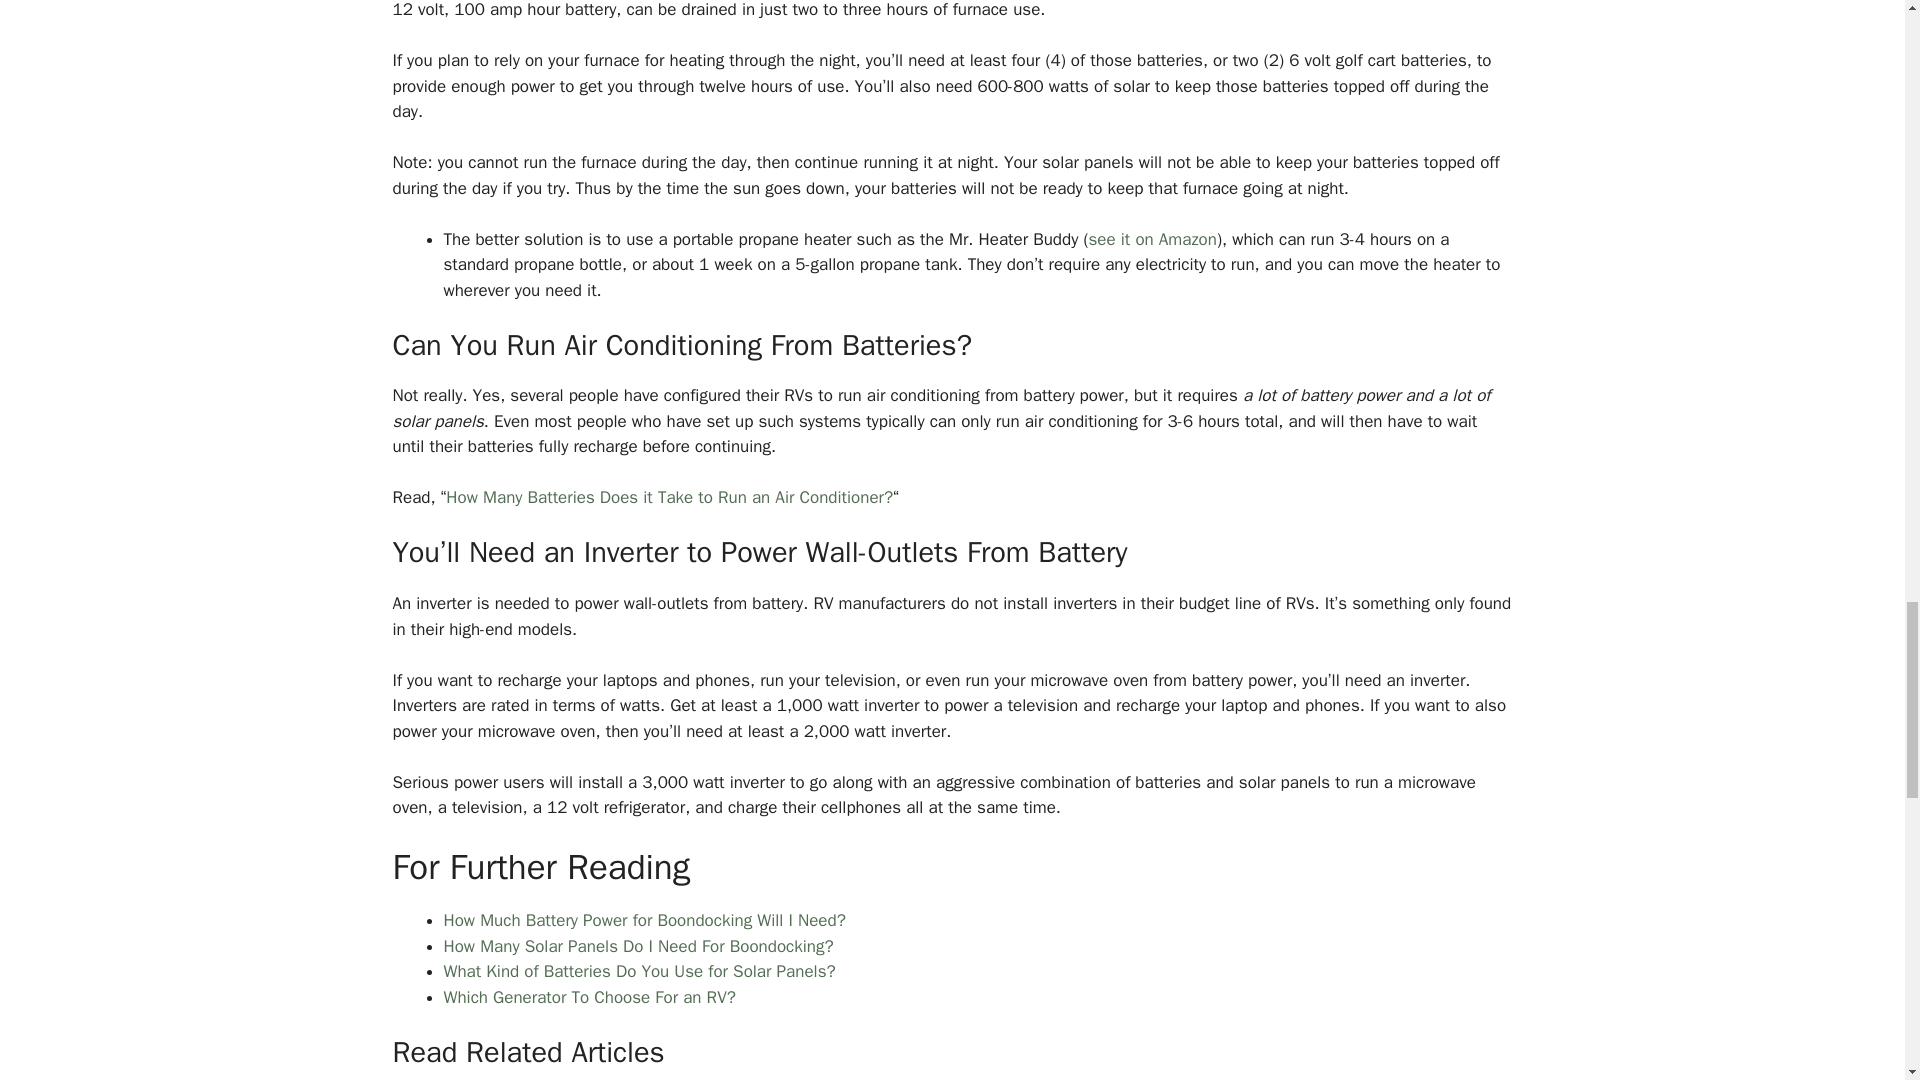 The image size is (1920, 1080). What do you see at coordinates (1152, 238) in the screenshot?
I see `see it on Amazon` at bounding box center [1152, 238].